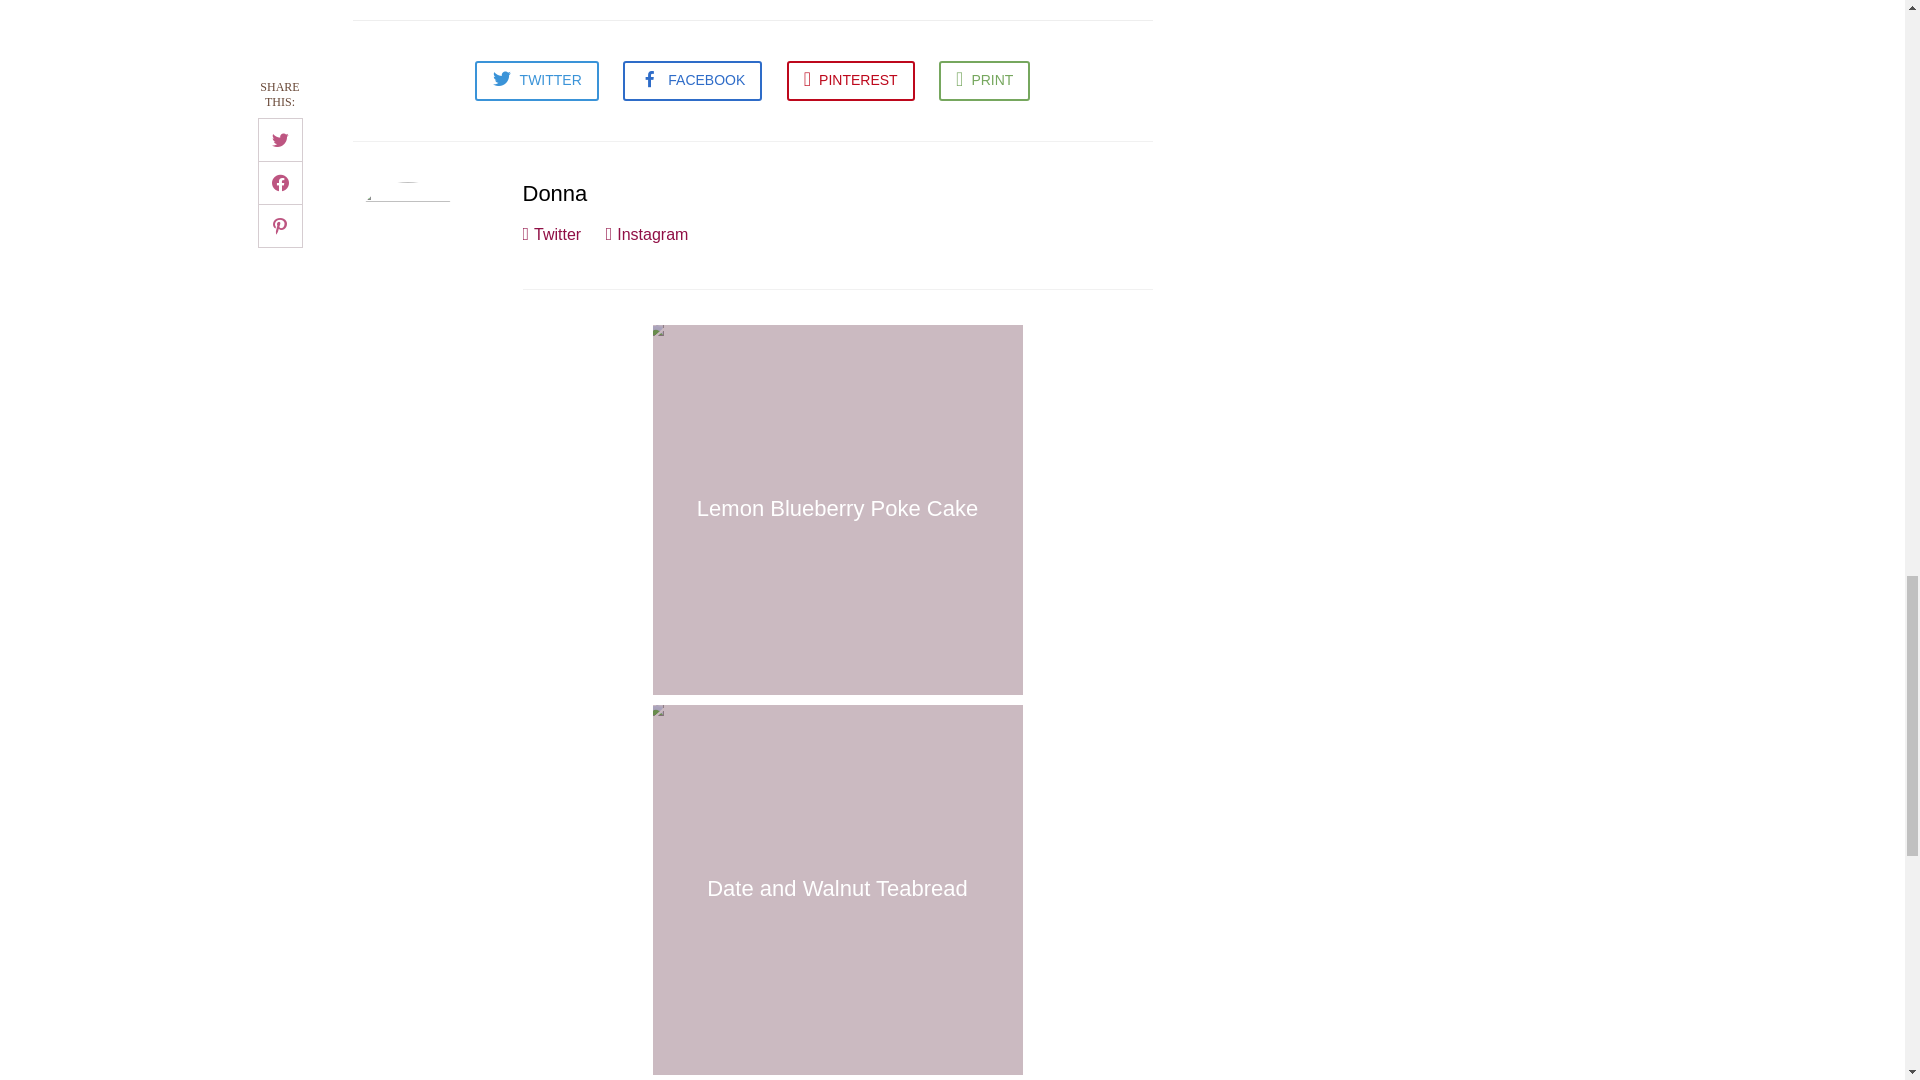 This screenshot has height=1080, width=1920. What do you see at coordinates (692, 80) in the screenshot?
I see `Share this on Facebook` at bounding box center [692, 80].